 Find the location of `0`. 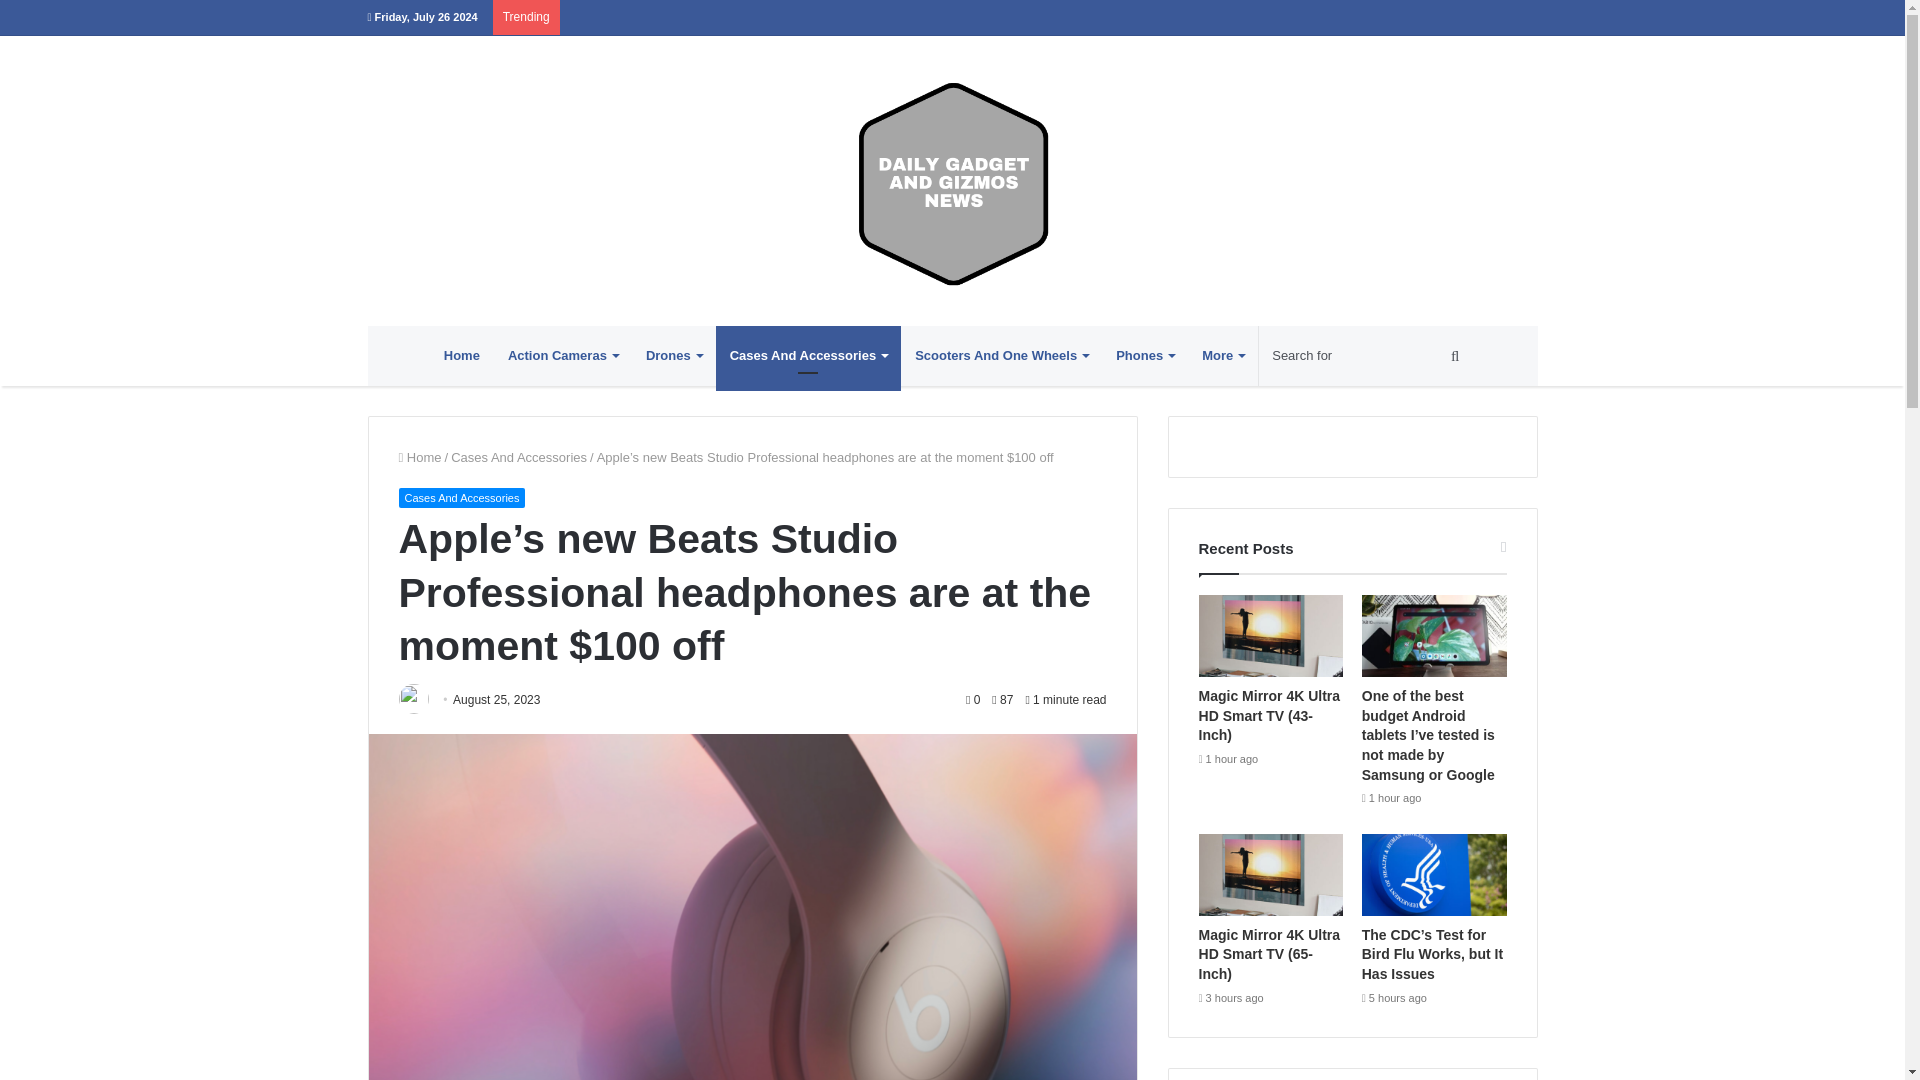

0 is located at coordinates (972, 700).